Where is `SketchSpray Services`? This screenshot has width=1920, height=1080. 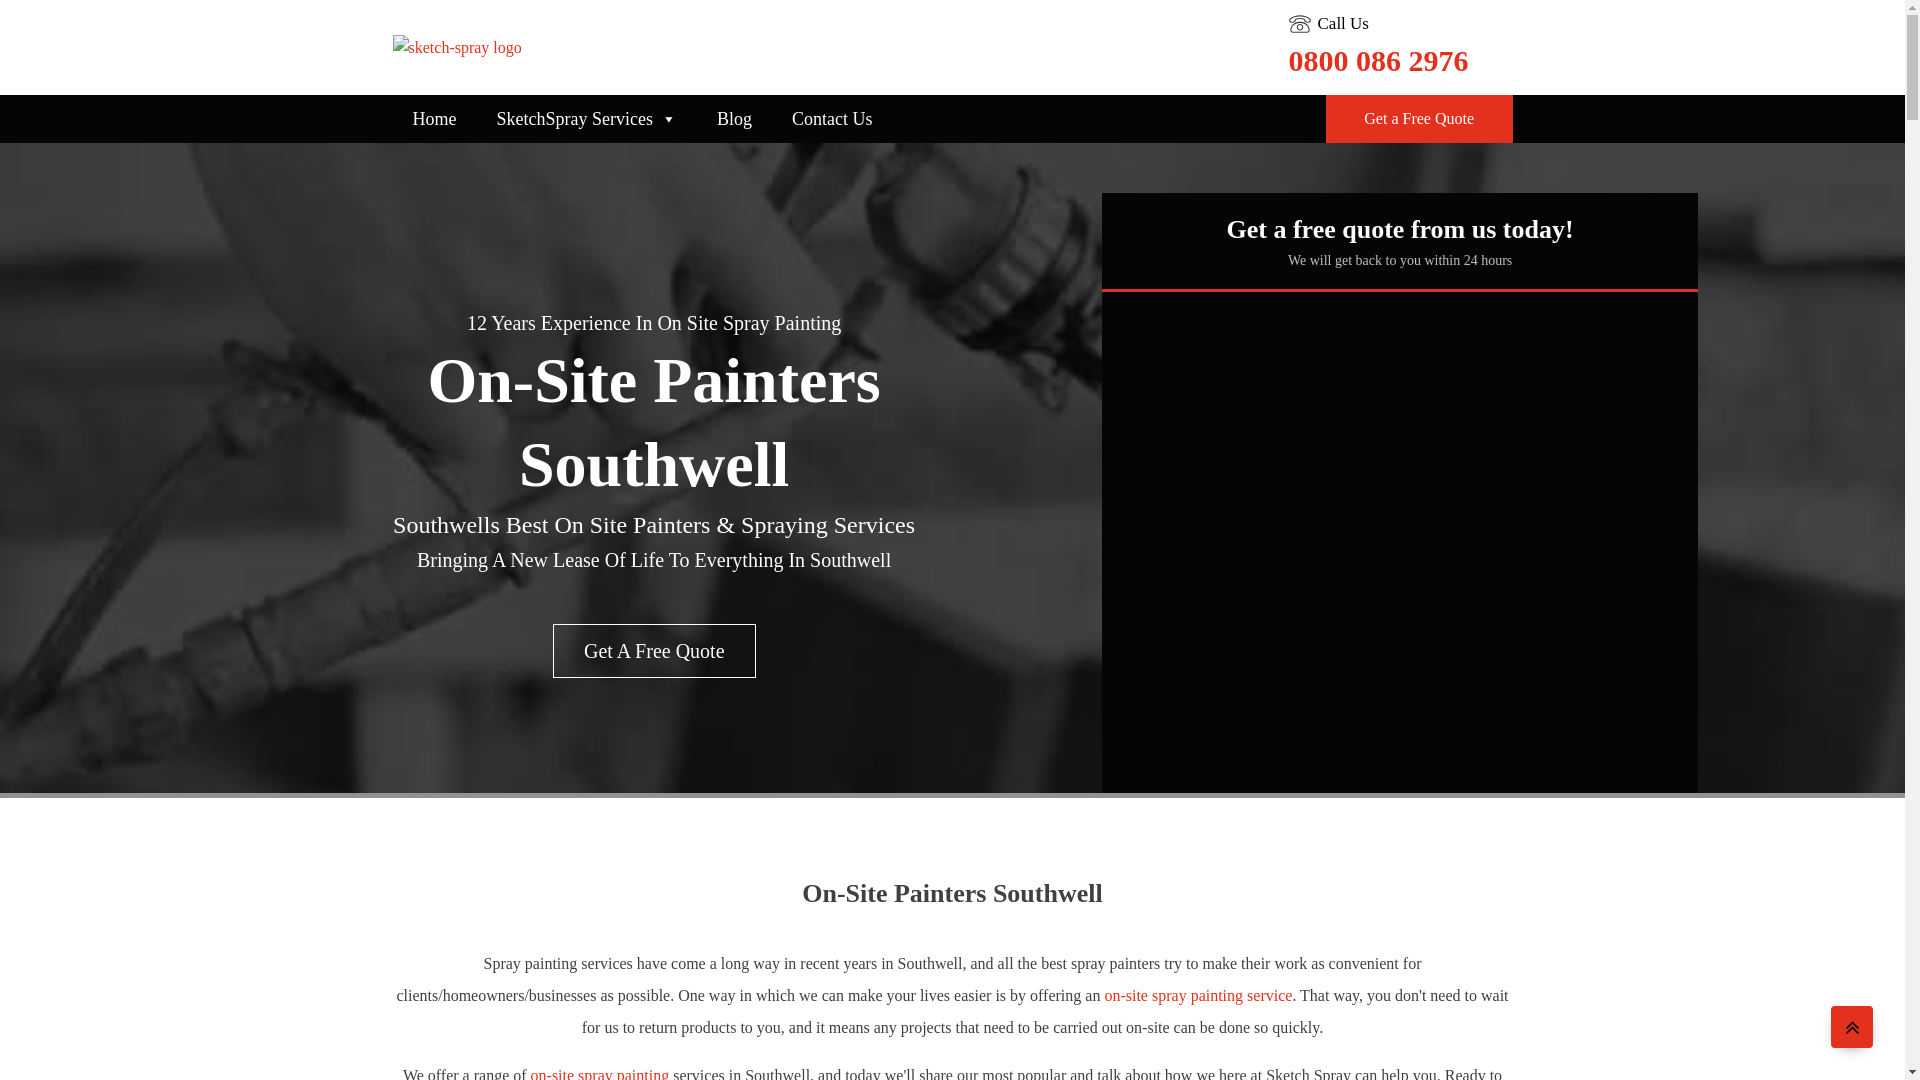 SketchSpray Services is located at coordinates (586, 119).